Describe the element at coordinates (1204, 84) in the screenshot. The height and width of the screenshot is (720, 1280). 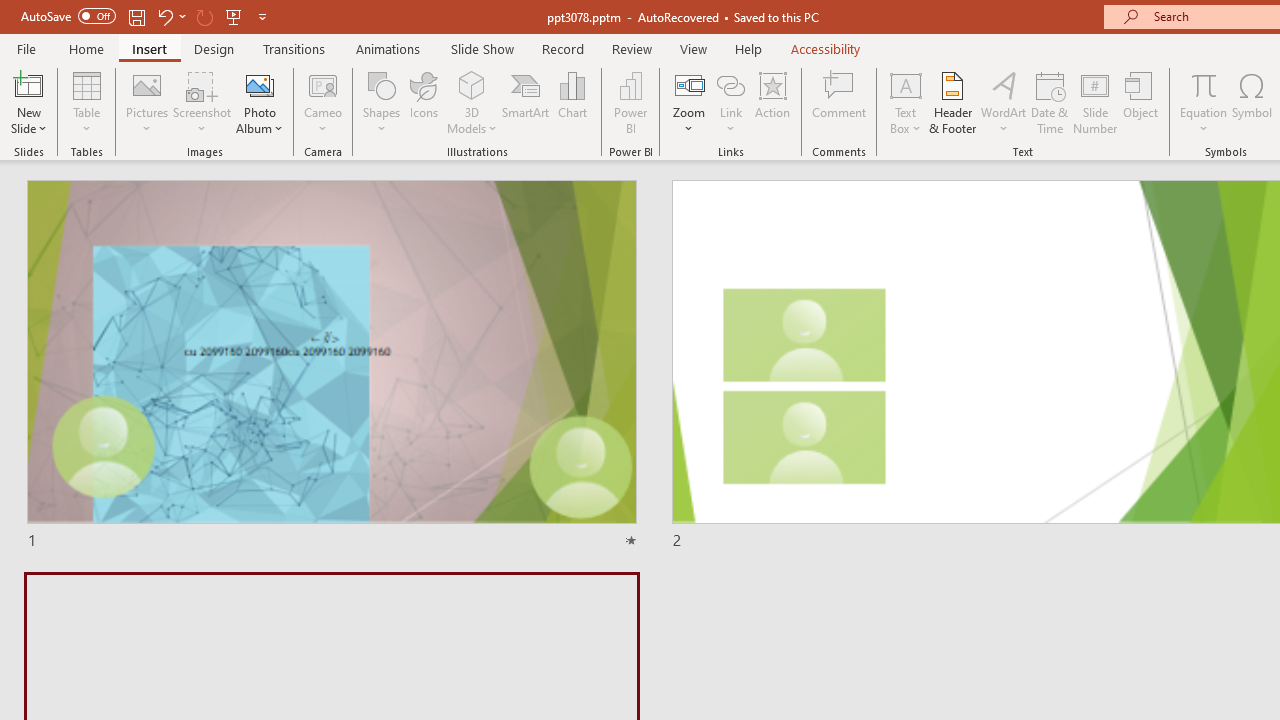
I see `Equation` at that location.